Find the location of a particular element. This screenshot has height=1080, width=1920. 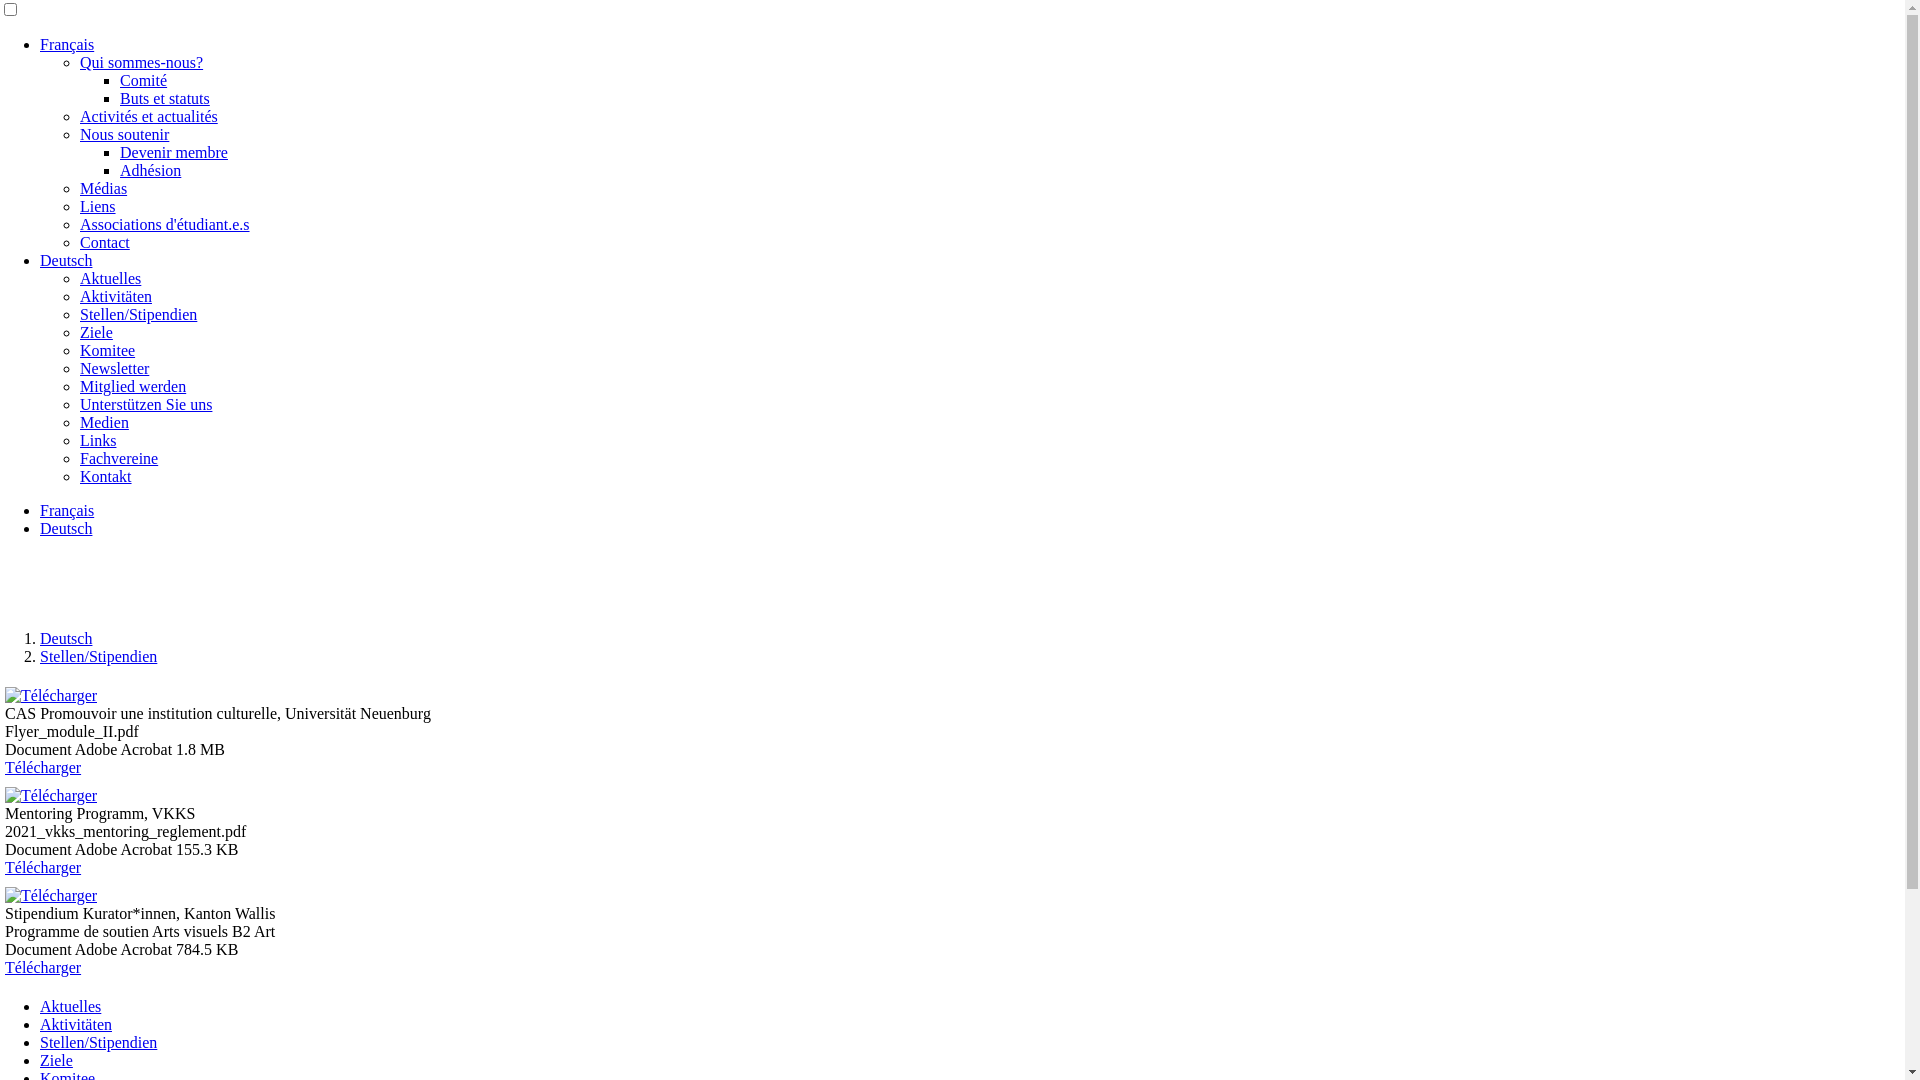

Aktuelles is located at coordinates (70, 1006).